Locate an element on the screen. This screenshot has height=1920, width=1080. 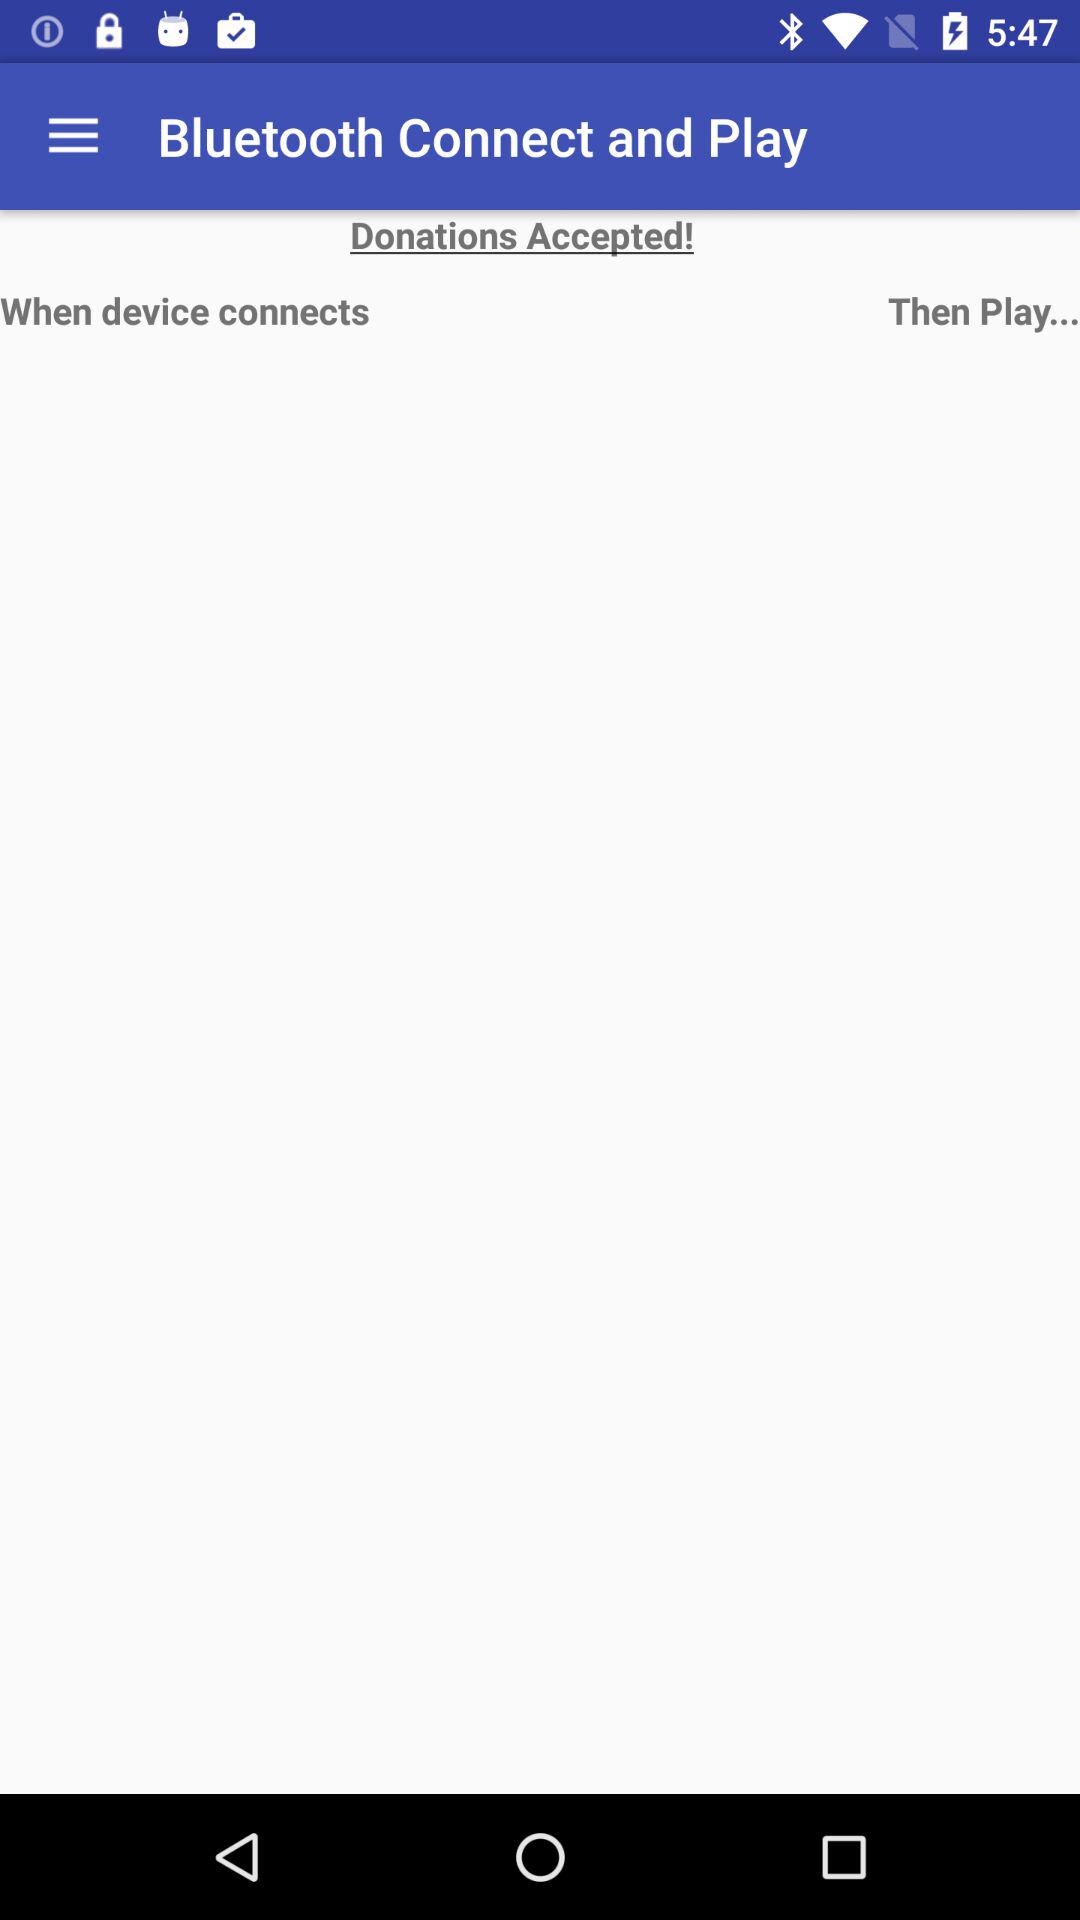
click item next to the bluetooth connect and is located at coordinates (73, 136).